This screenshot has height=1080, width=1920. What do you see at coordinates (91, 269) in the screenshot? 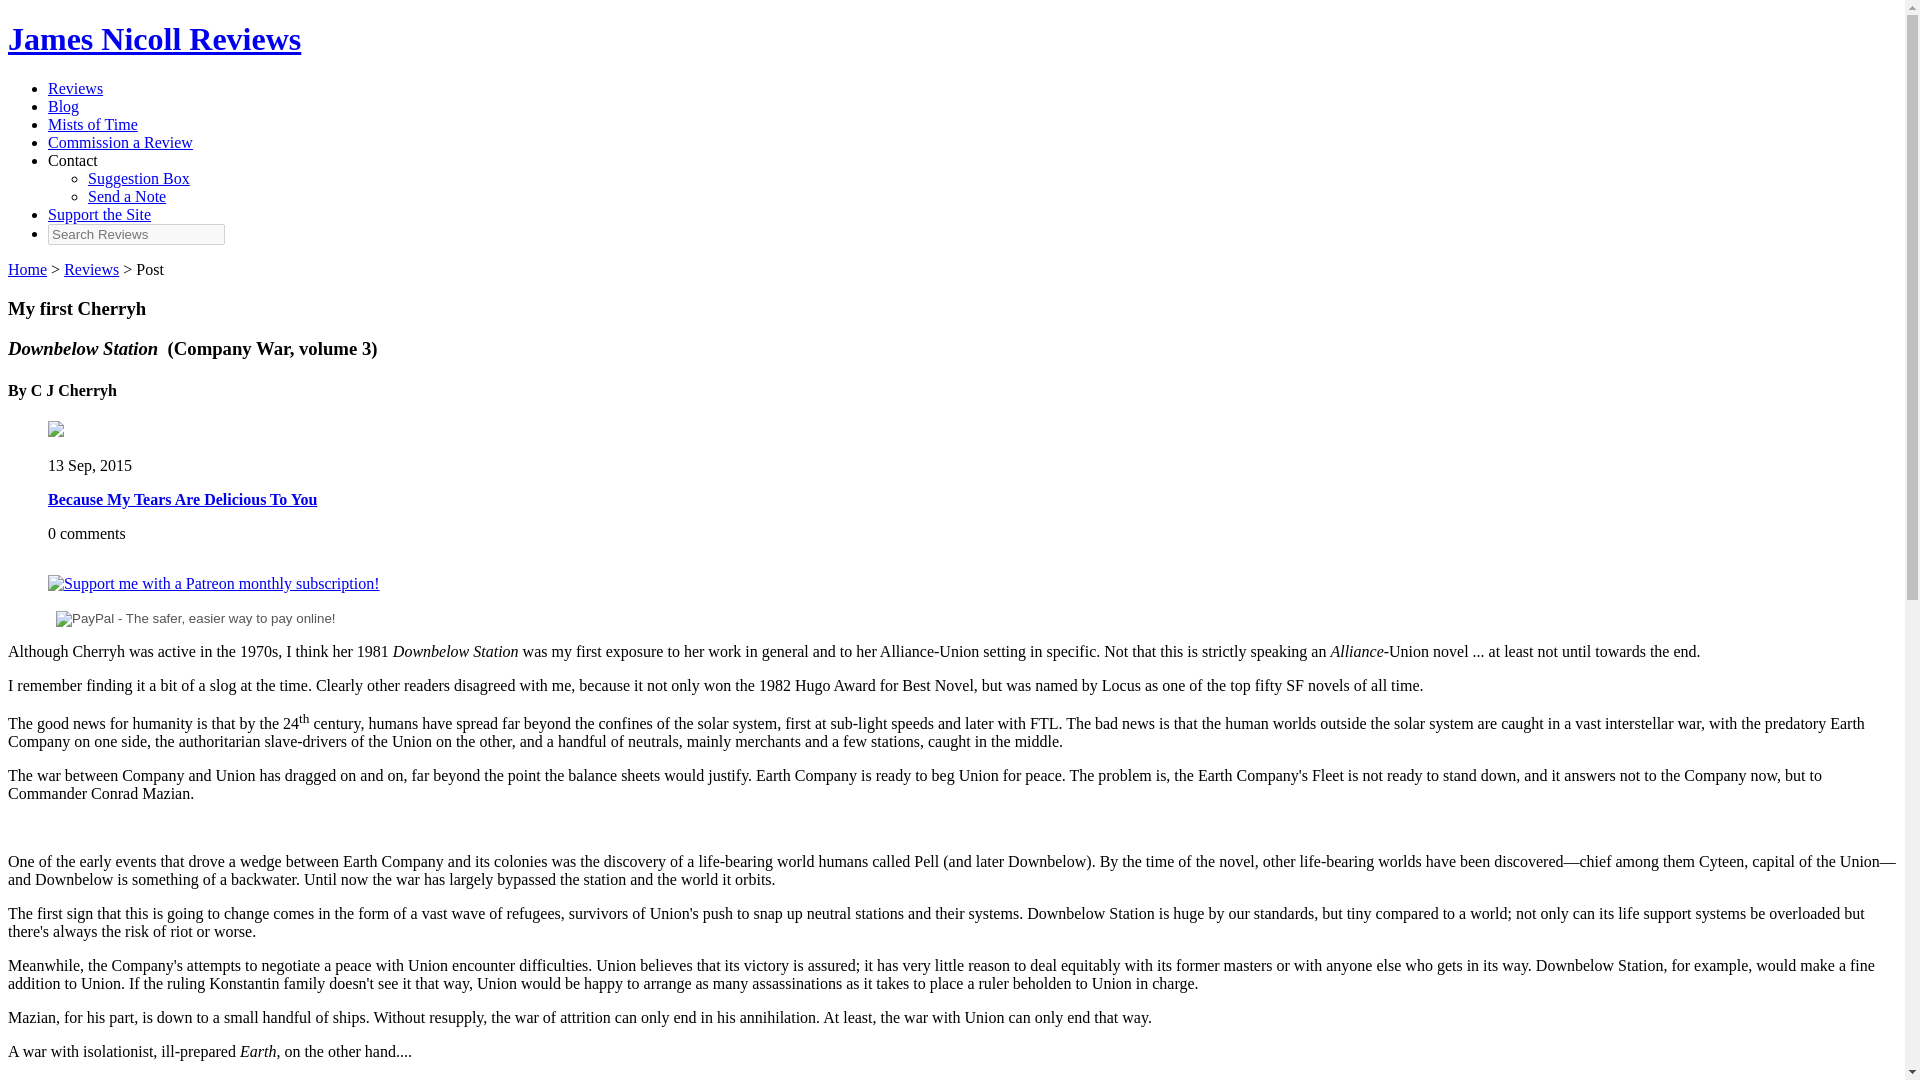
I see `Reviews` at bounding box center [91, 269].